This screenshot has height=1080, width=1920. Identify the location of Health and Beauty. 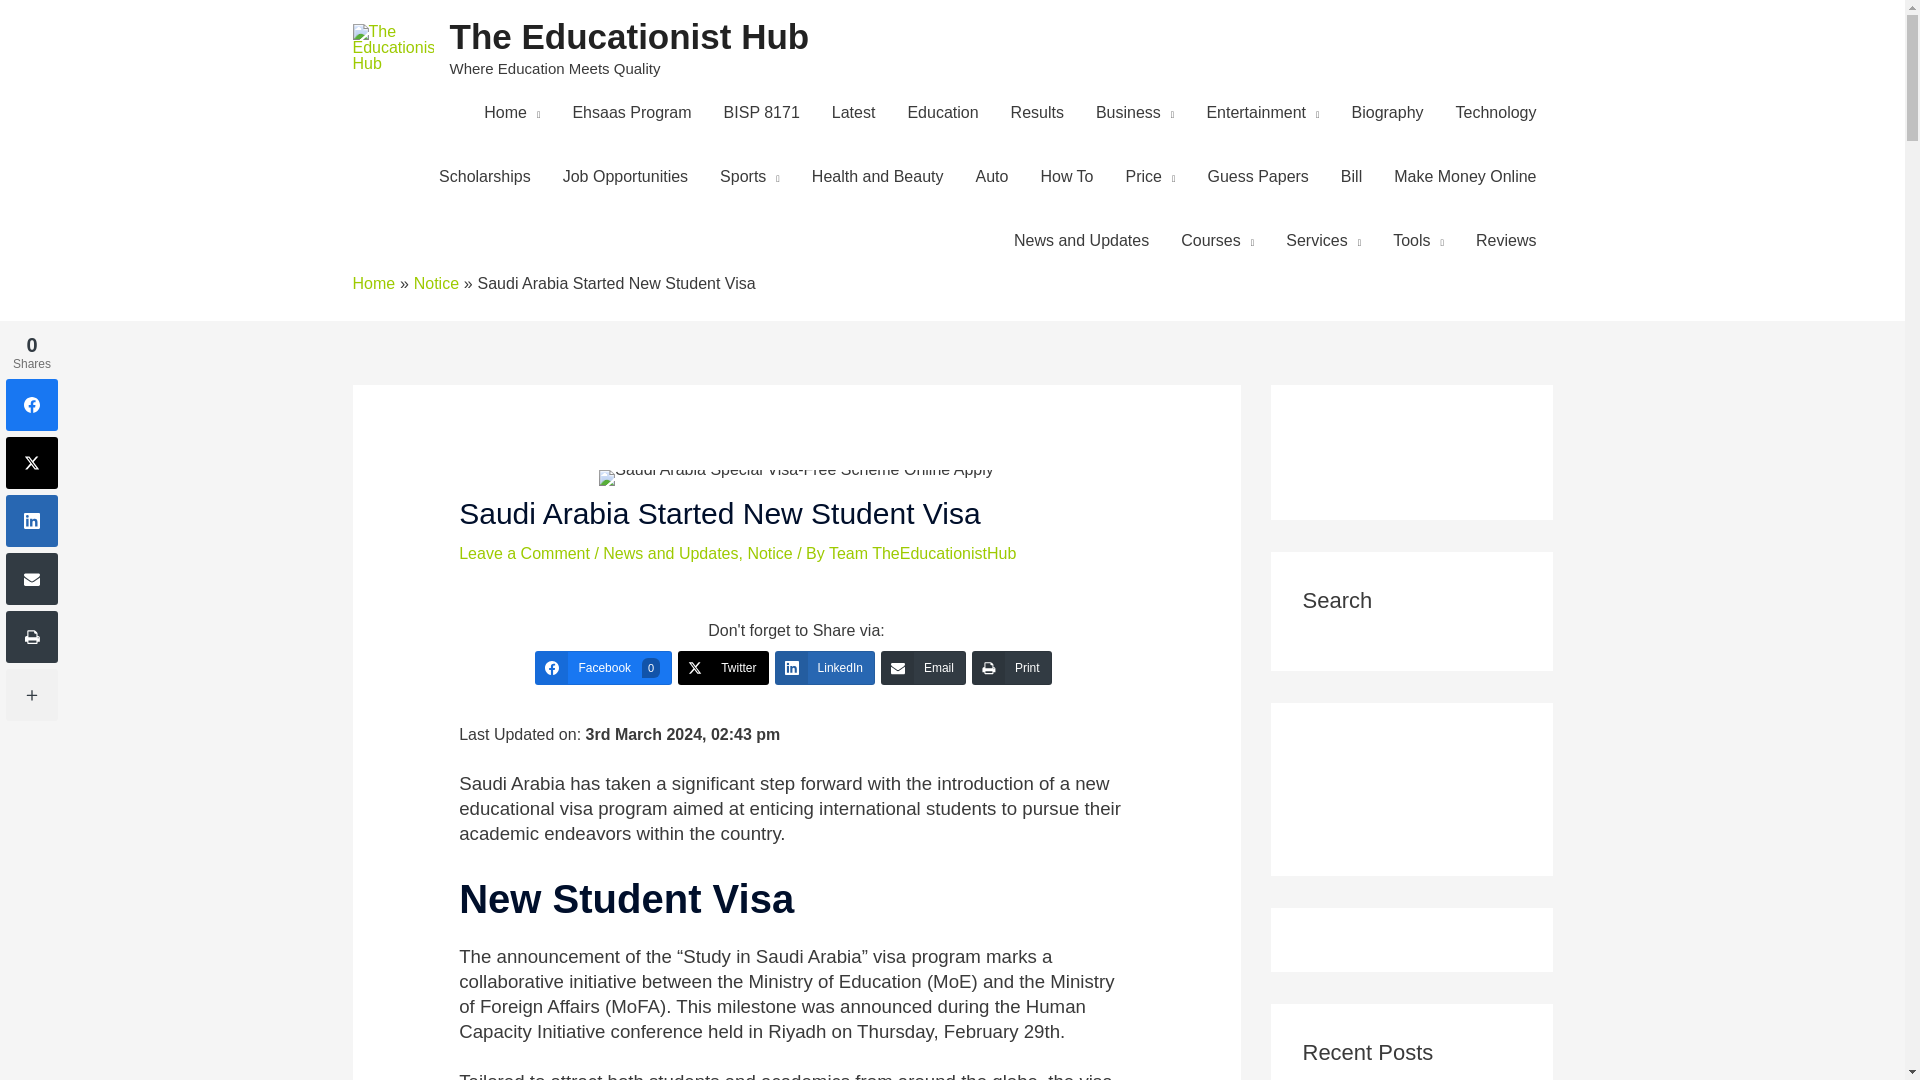
(878, 176).